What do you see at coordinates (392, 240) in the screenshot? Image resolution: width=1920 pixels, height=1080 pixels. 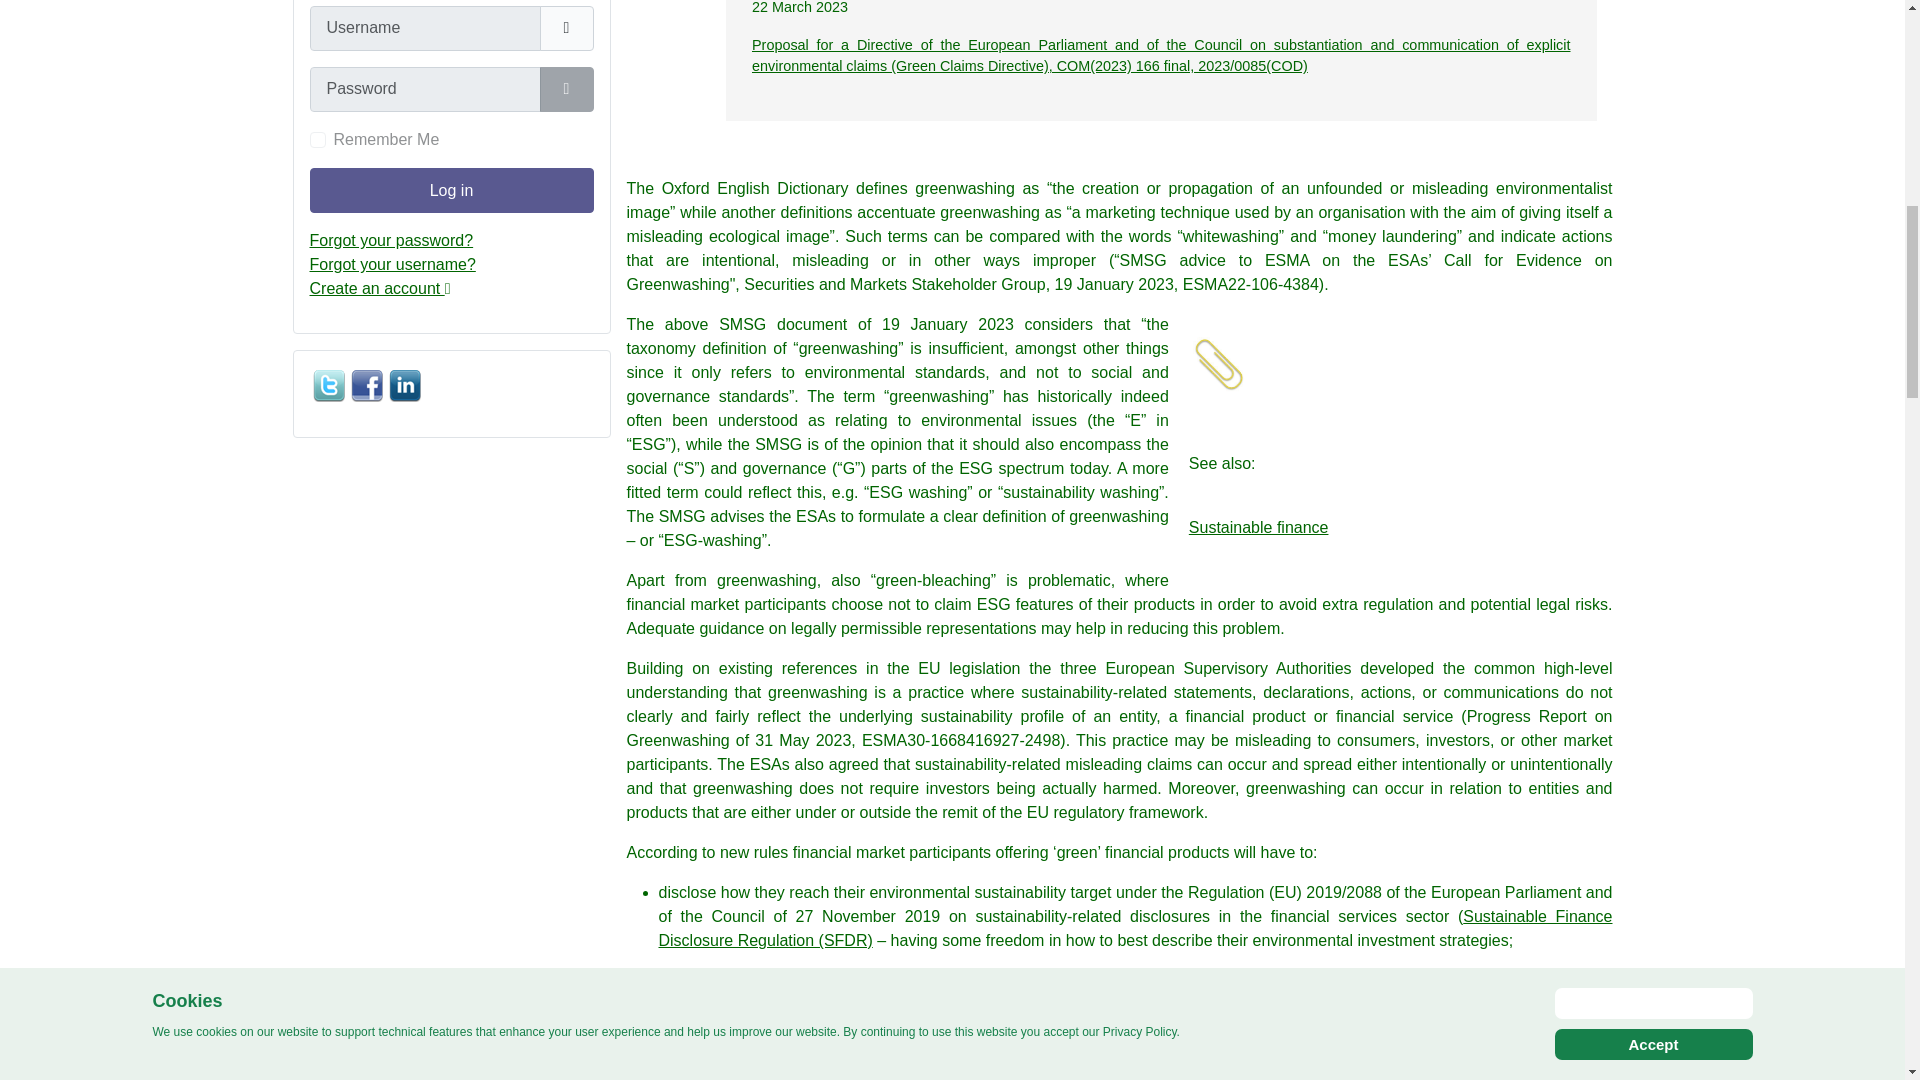 I see `Forgot your password?` at bounding box center [392, 240].